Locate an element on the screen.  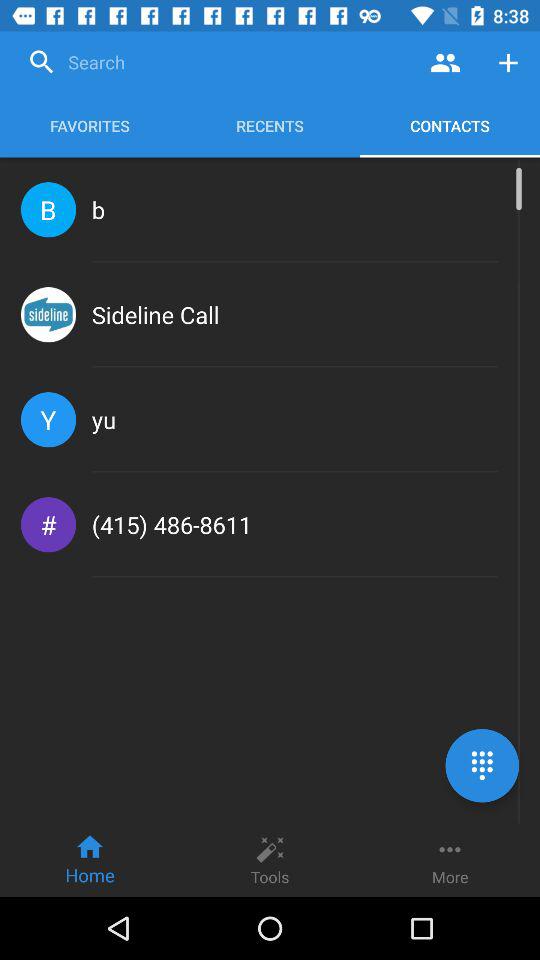
select the y item is located at coordinates (48, 420).